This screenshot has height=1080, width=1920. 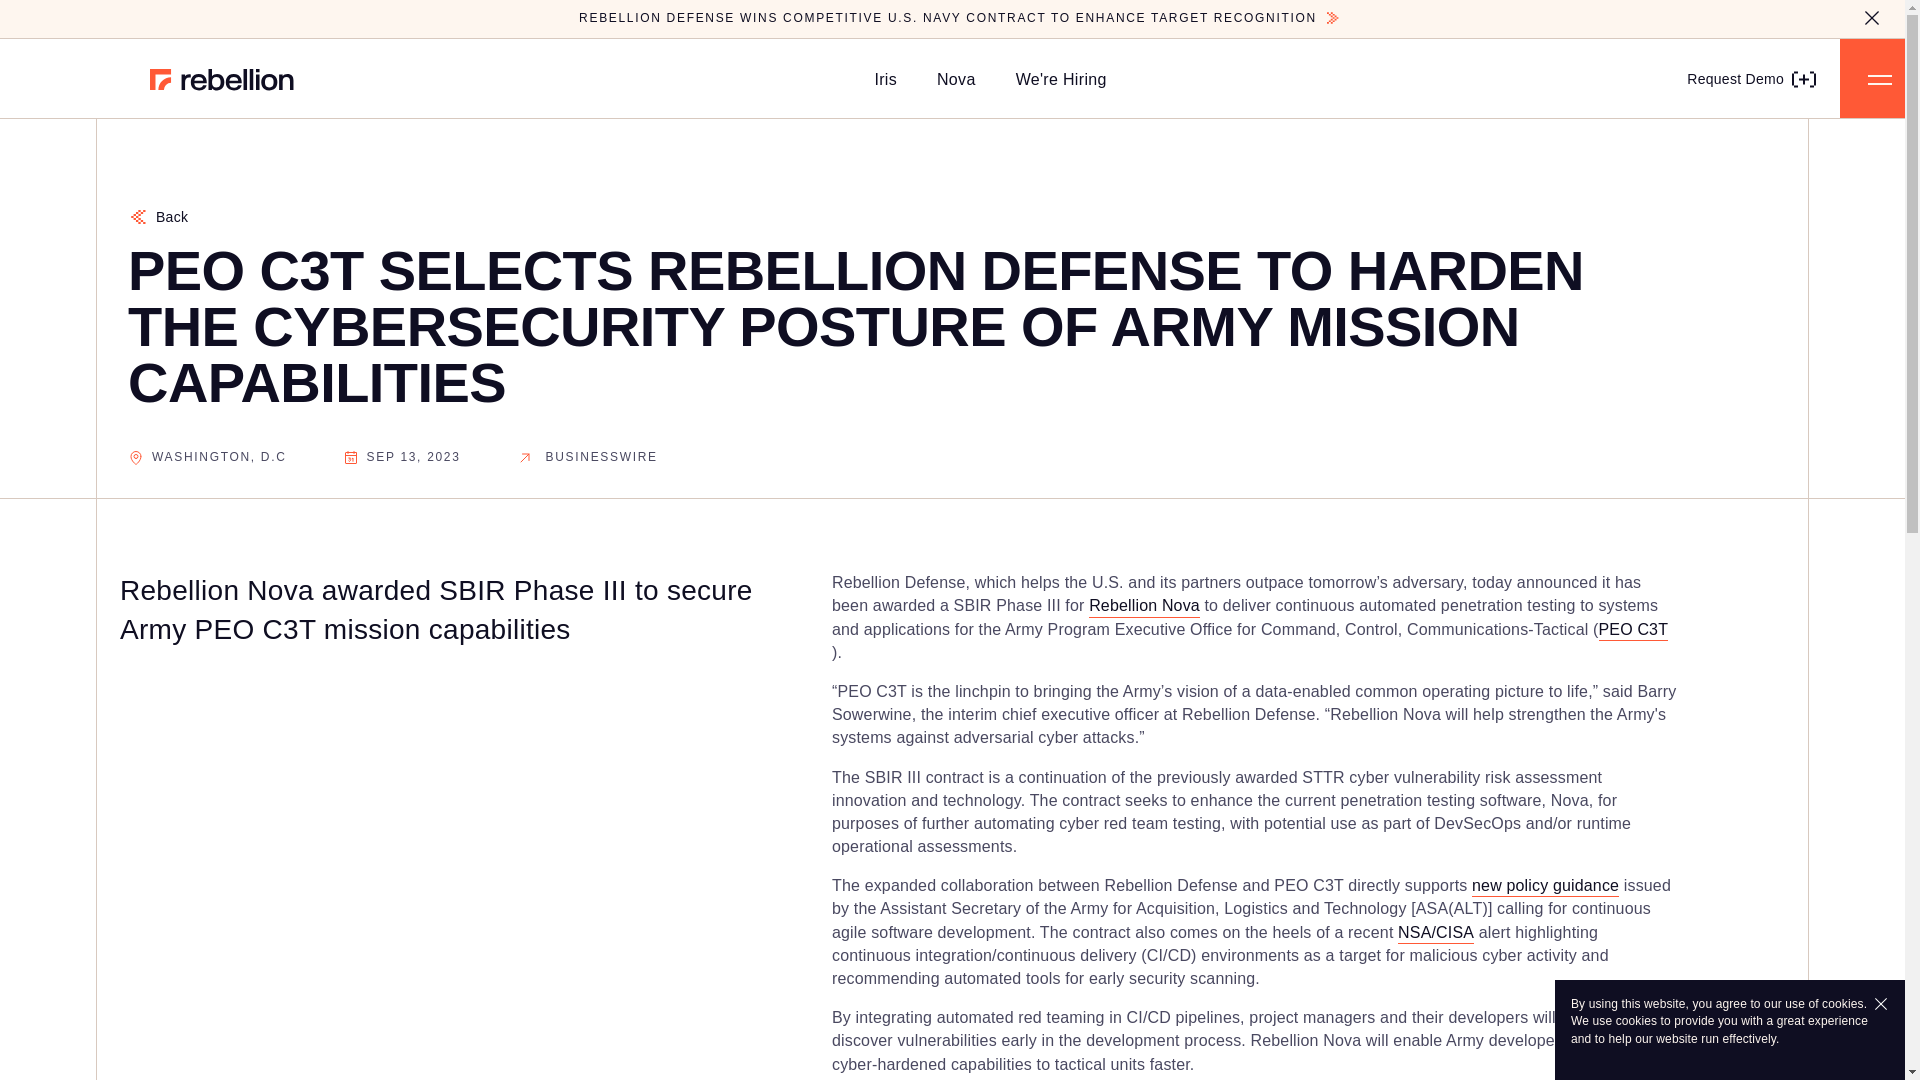 What do you see at coordinates (1634, 629) in the screenshot?
I see `PEO C3T` at bounding box center [1634, 629].